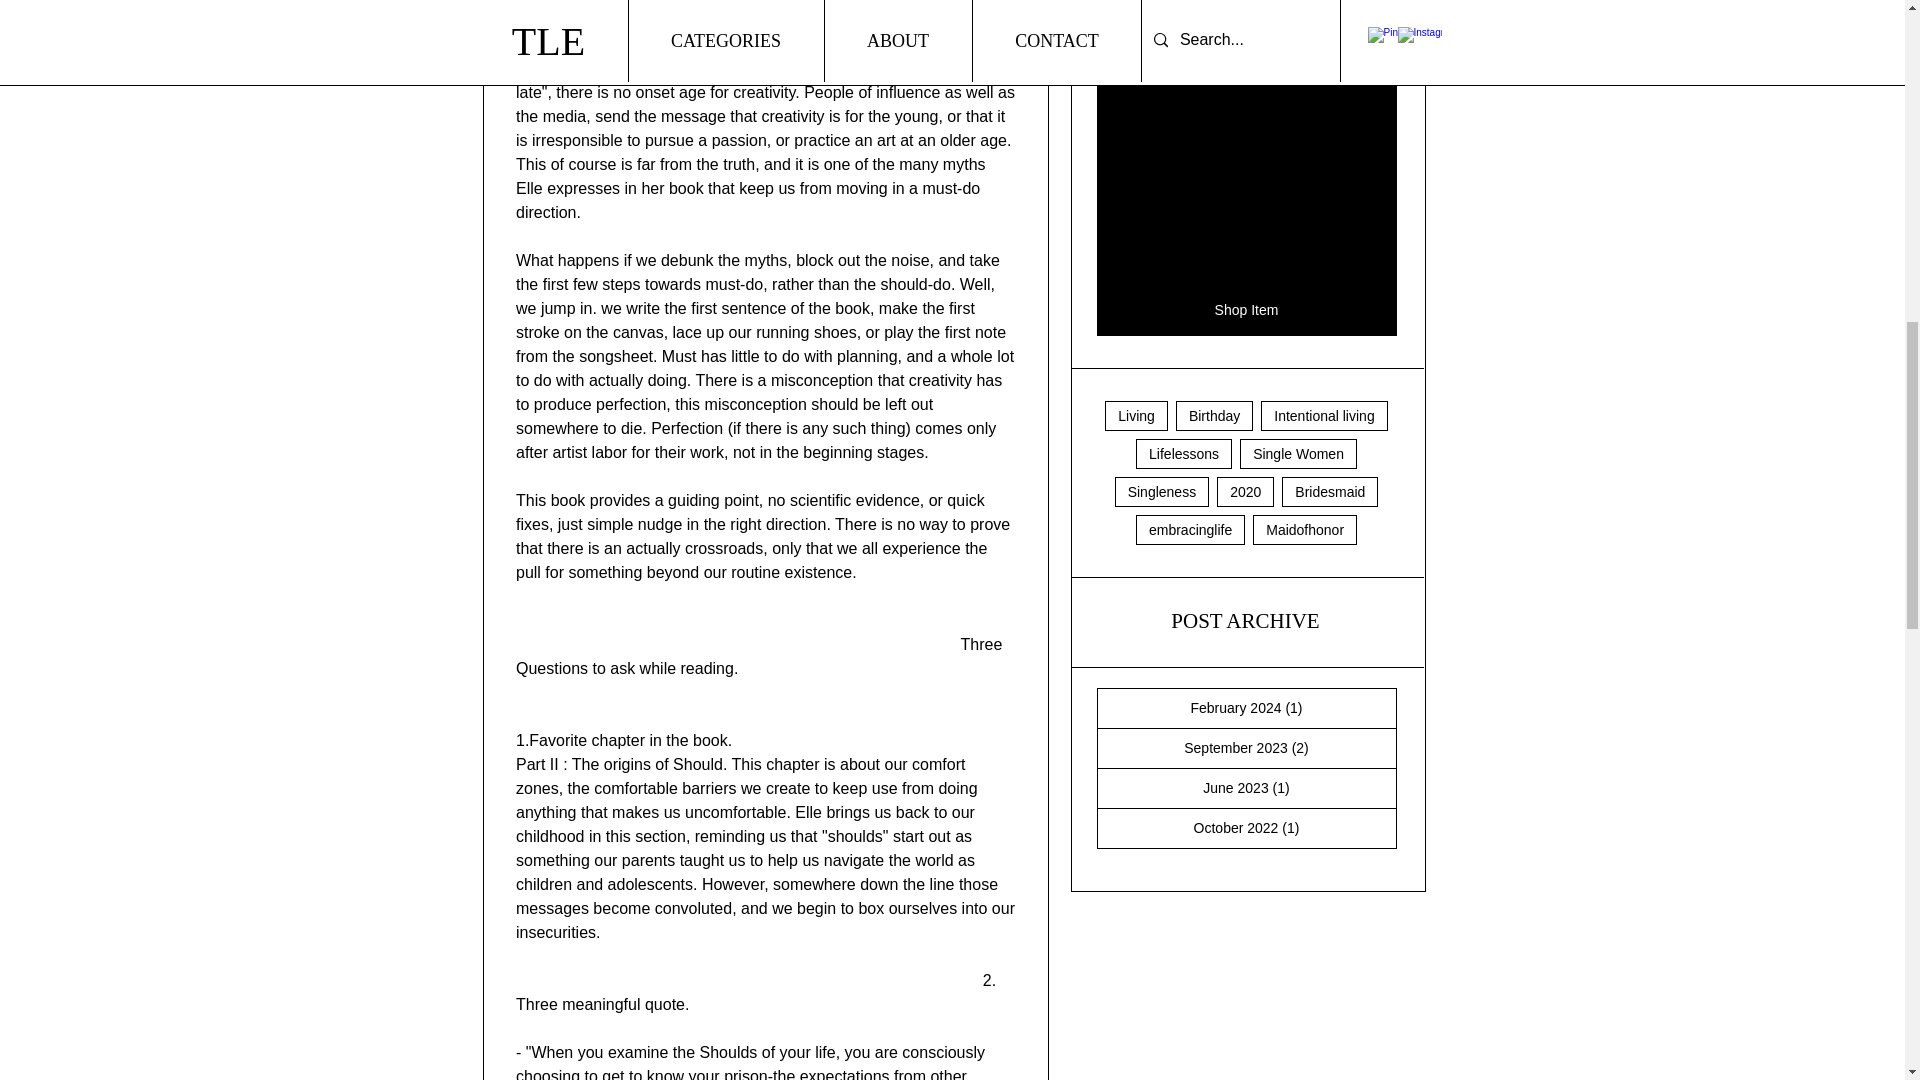 Image resolution: width=1920 pixels, height=1080 pixels. Describe the element at coordinates (1136, 415) in the screenshot. I see `Living` at that location.